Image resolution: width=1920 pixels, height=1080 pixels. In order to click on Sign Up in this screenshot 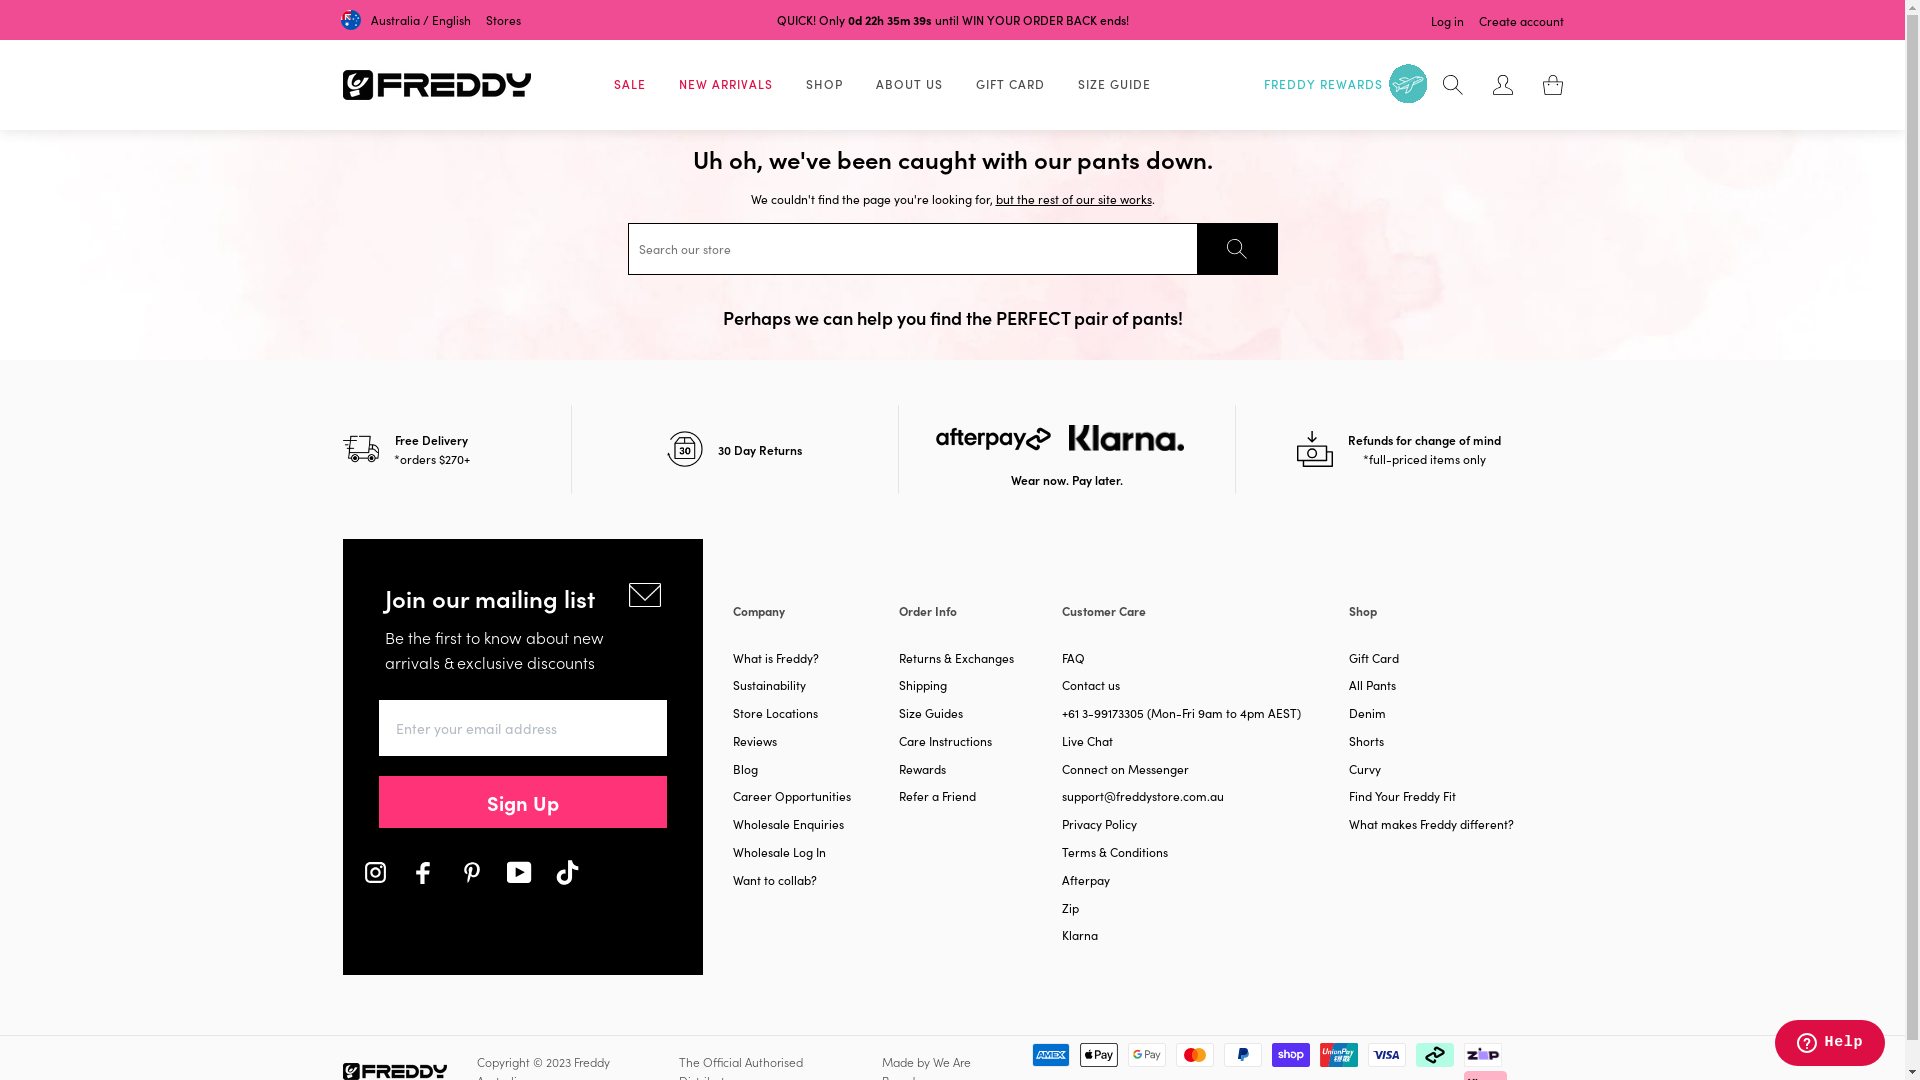, I will do `click(522, 802)`.